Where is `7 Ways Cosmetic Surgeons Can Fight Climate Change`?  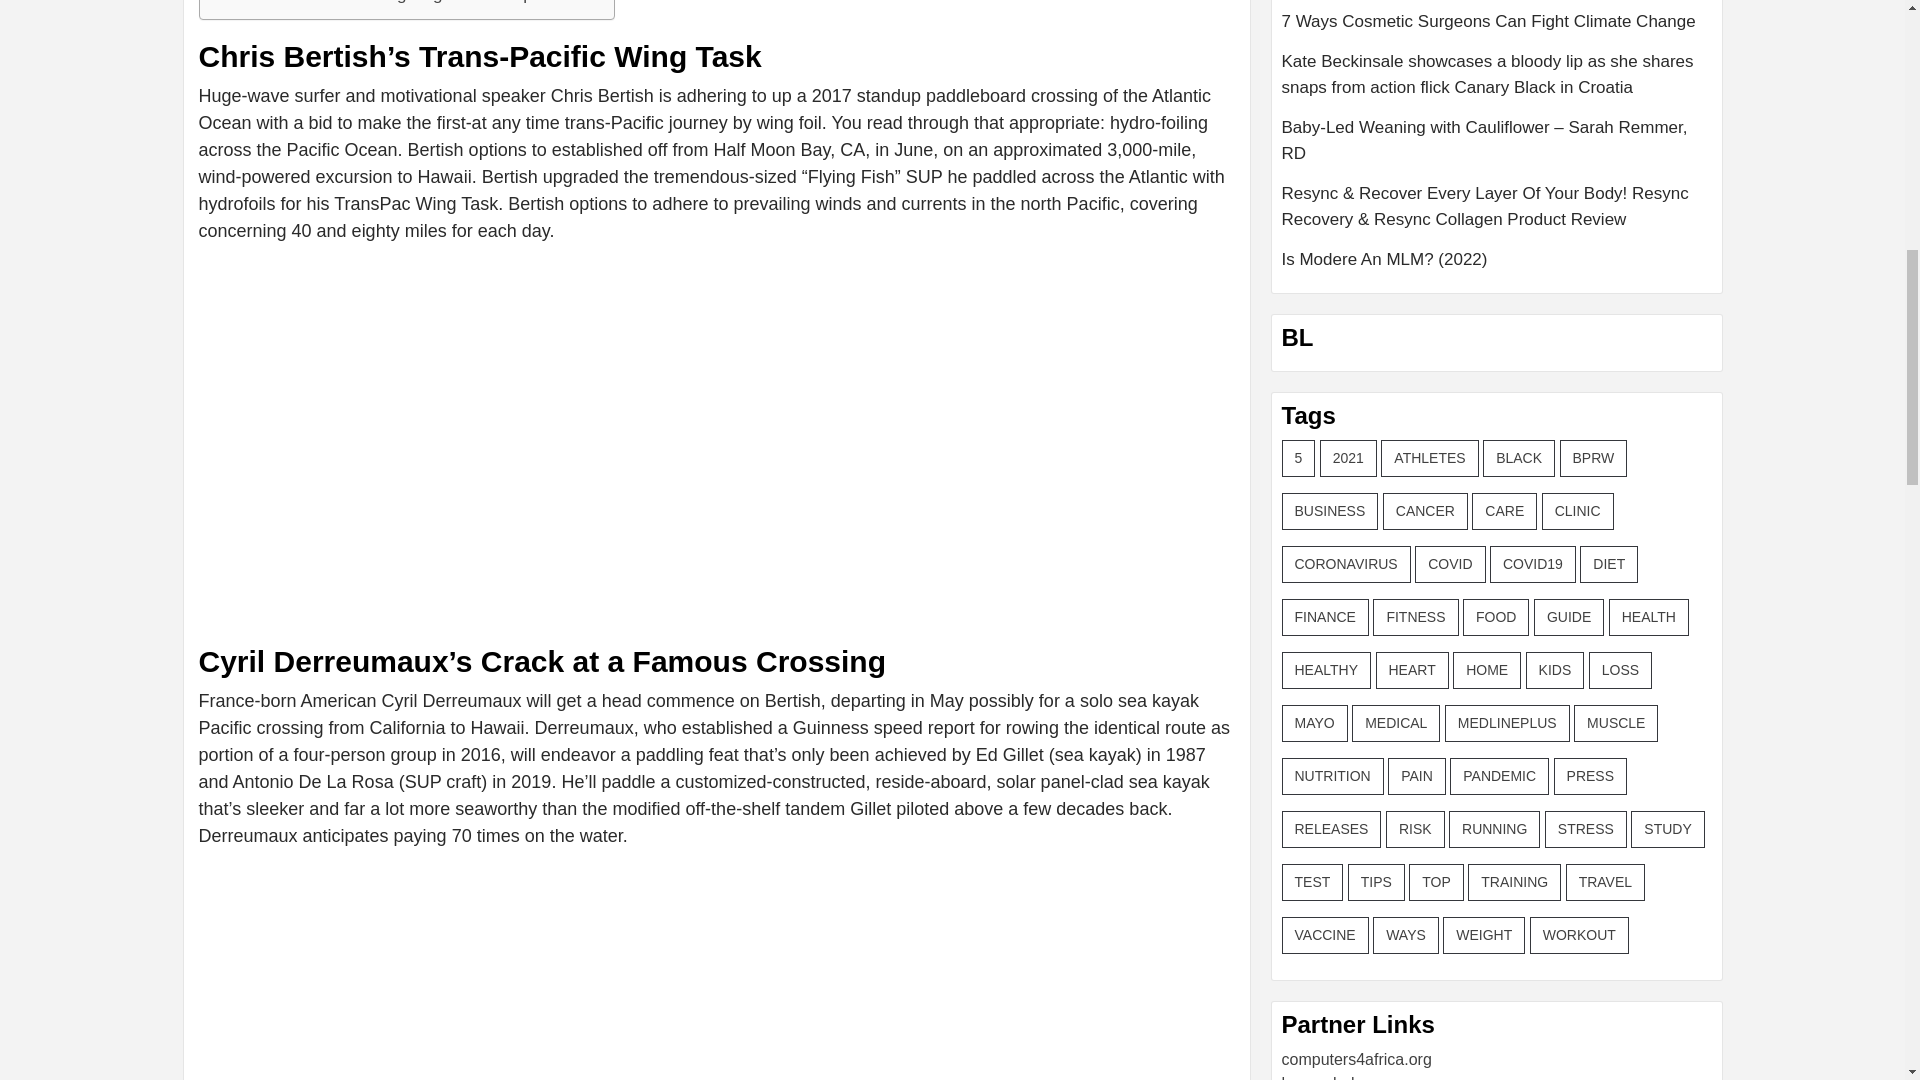 7 Ways Cosmetic Surgeons Can Fight Climate Change is located at coordinates (1497, 28).